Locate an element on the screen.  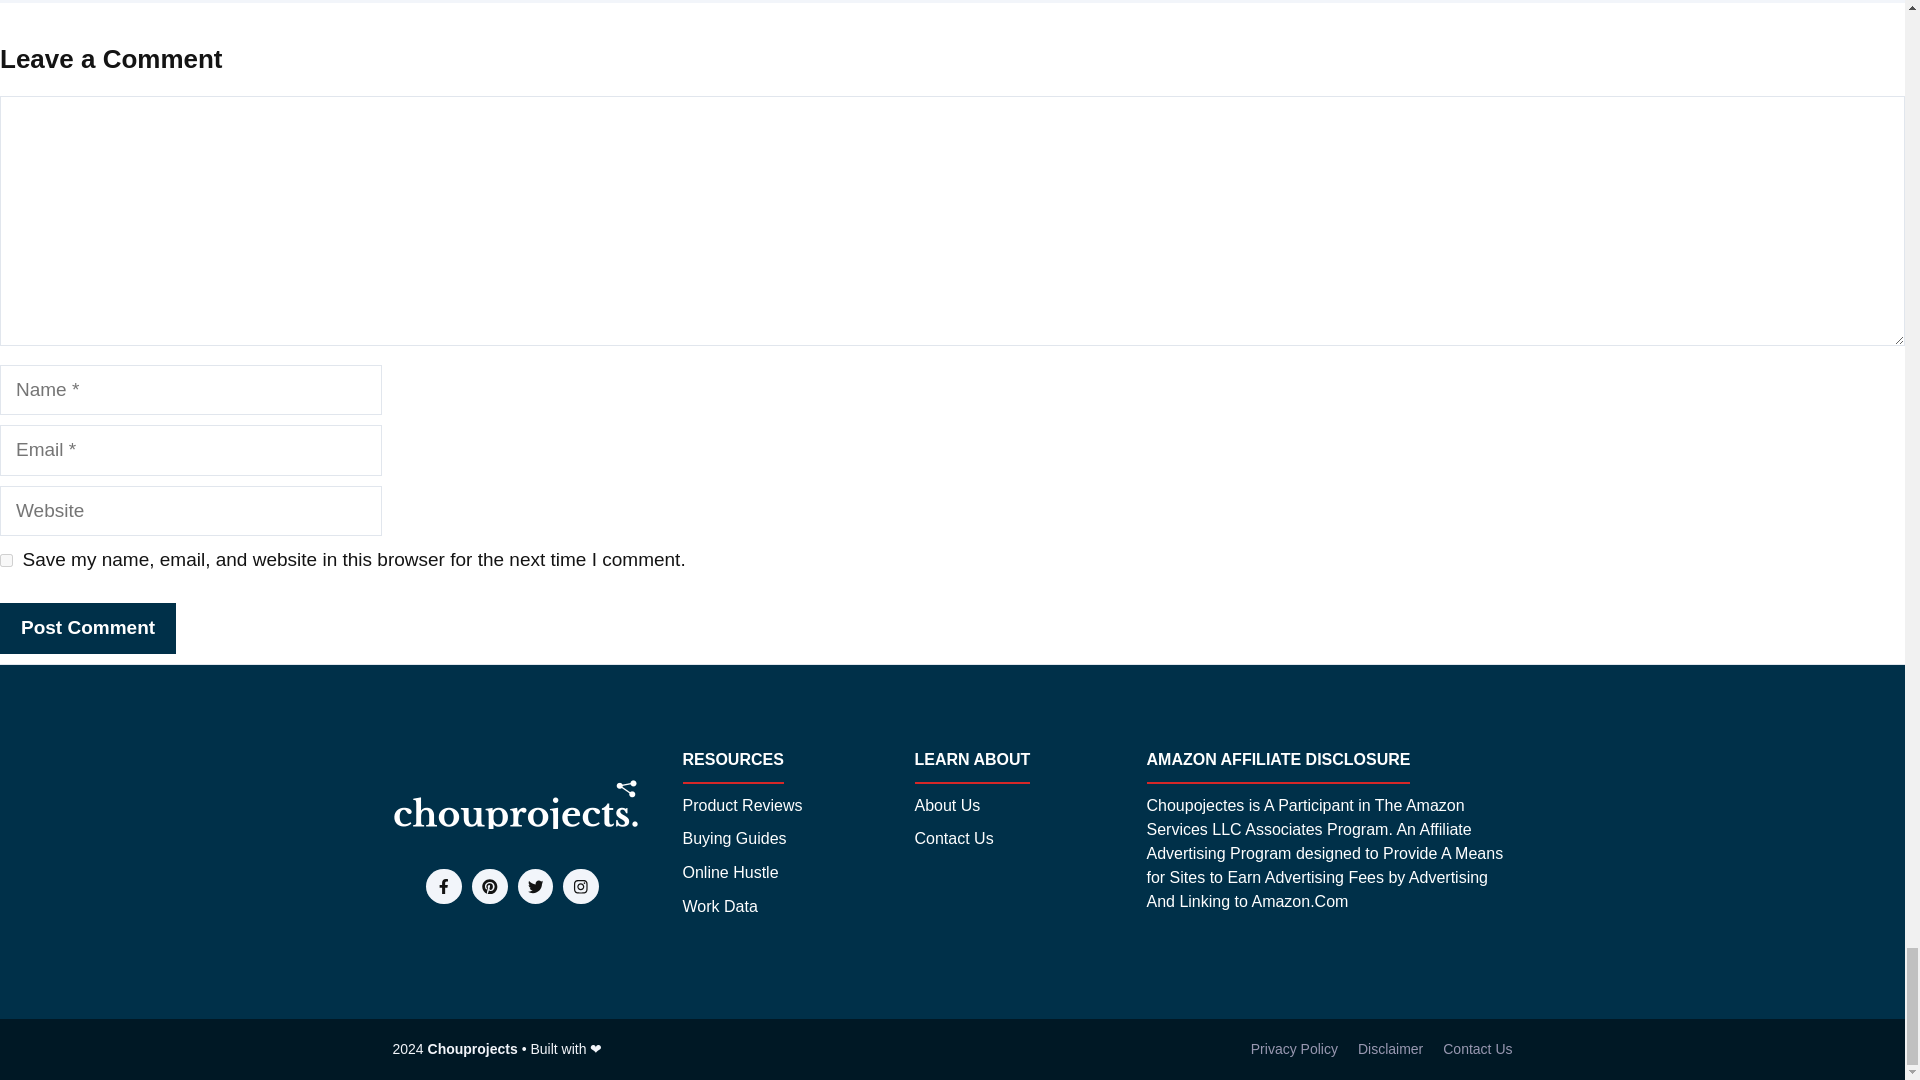
Privacy Policy is located at coordinates (1294, 1048).